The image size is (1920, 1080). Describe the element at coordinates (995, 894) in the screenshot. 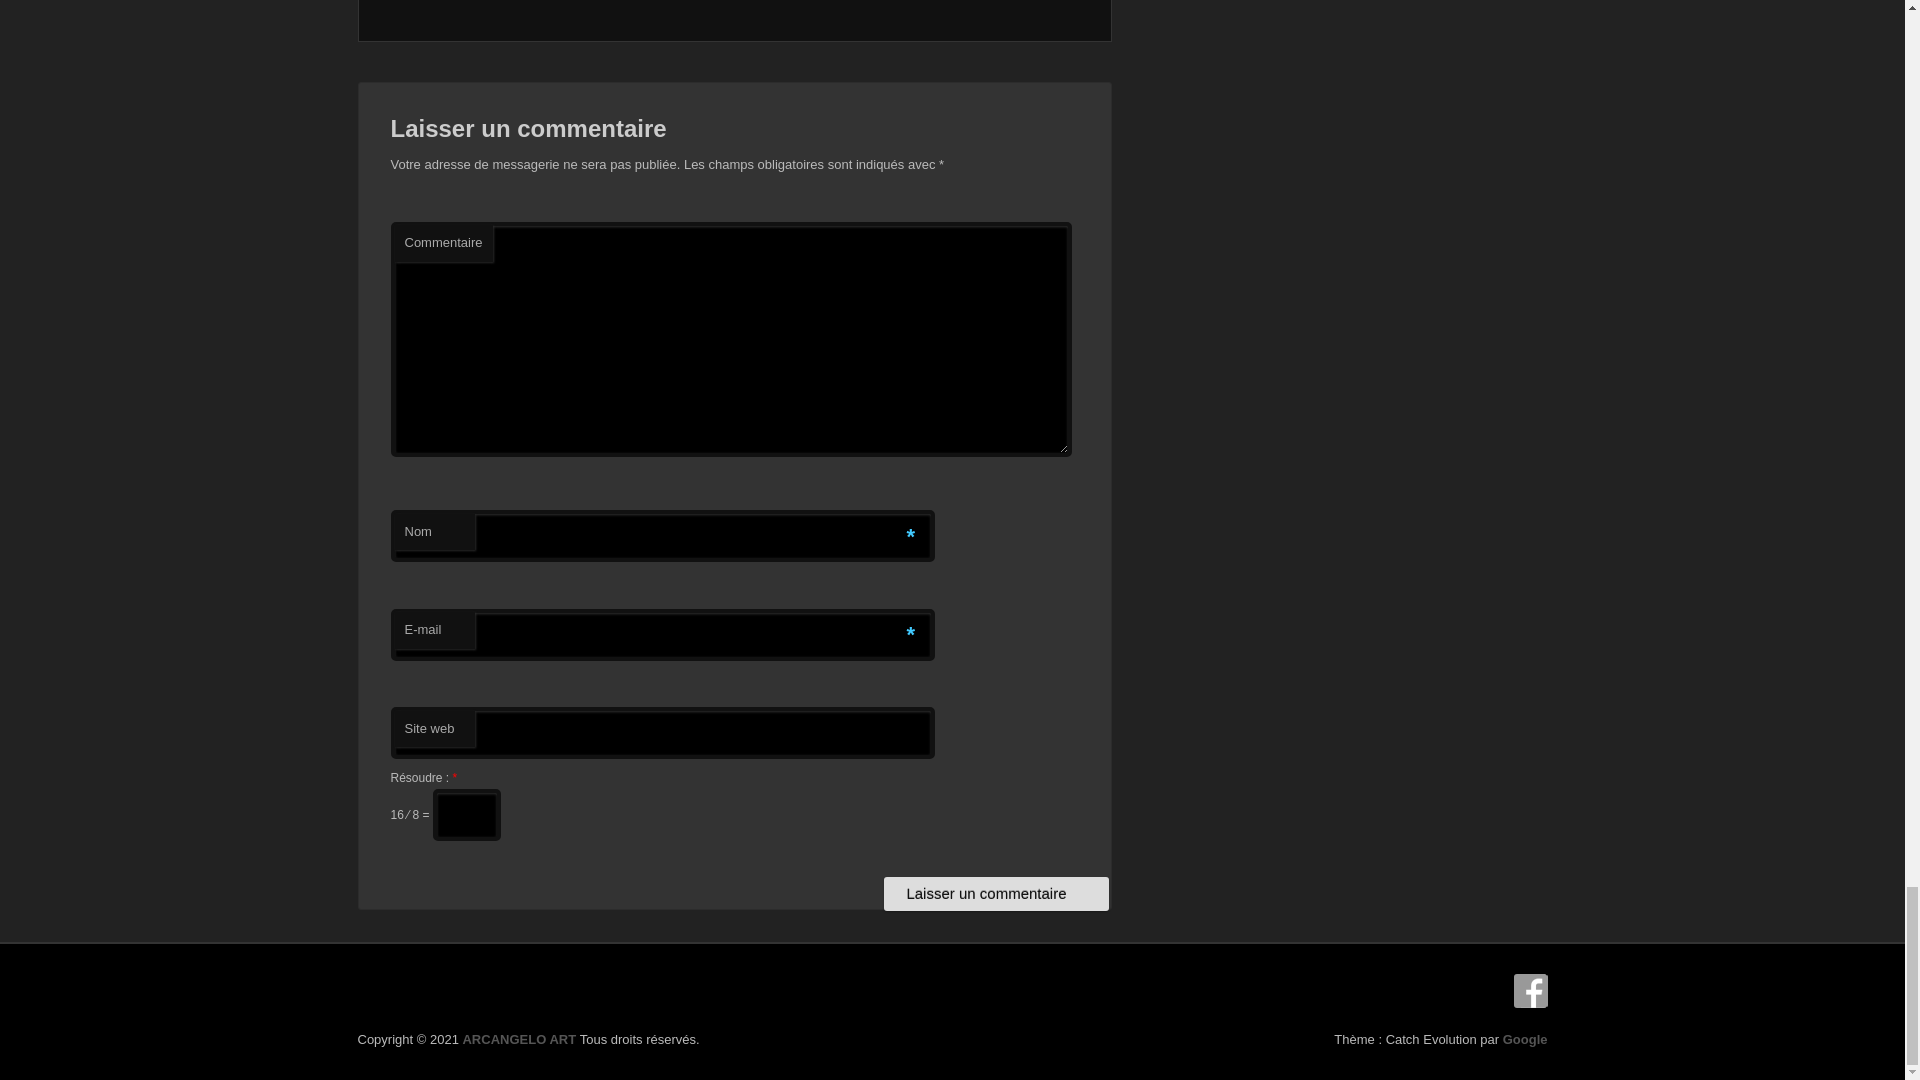

I see `Laisser un commentaire` at that location.